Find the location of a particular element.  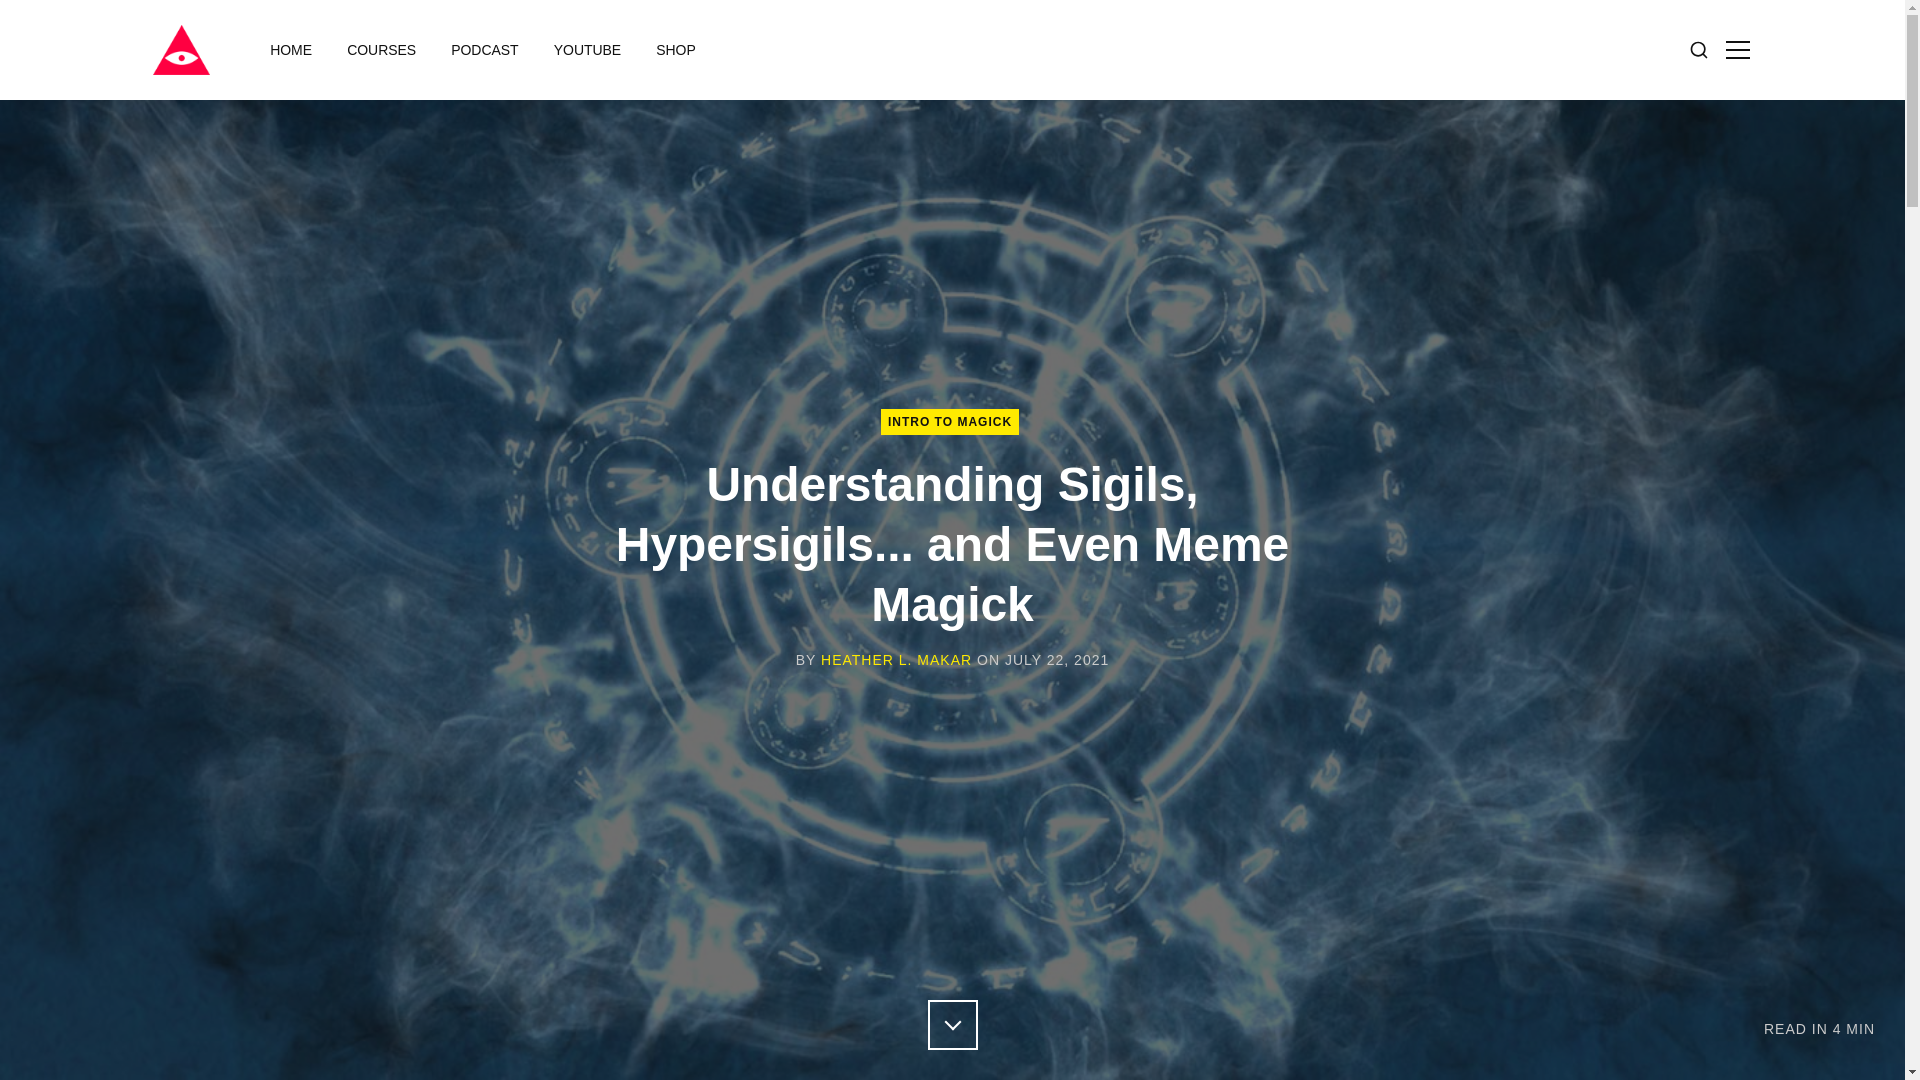

COURSES is located at coordinates (381, 50).